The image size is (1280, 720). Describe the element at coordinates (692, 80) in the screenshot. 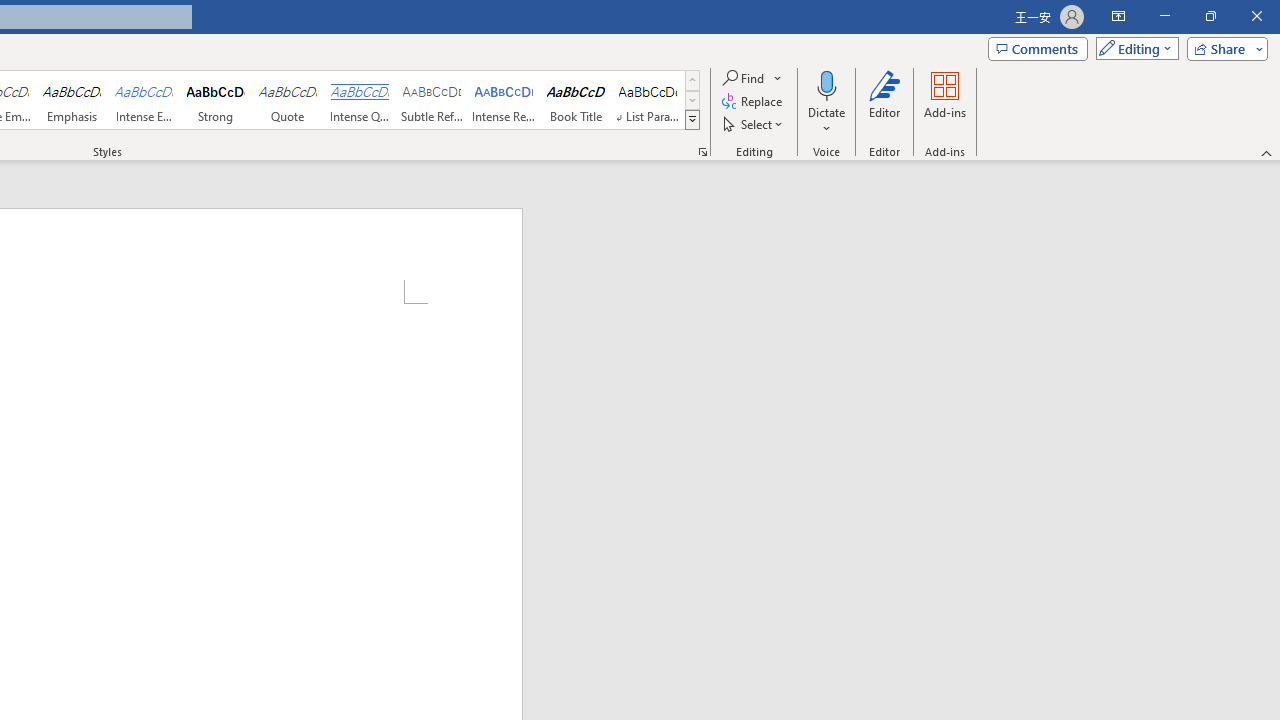

I see `Row up` at that location.